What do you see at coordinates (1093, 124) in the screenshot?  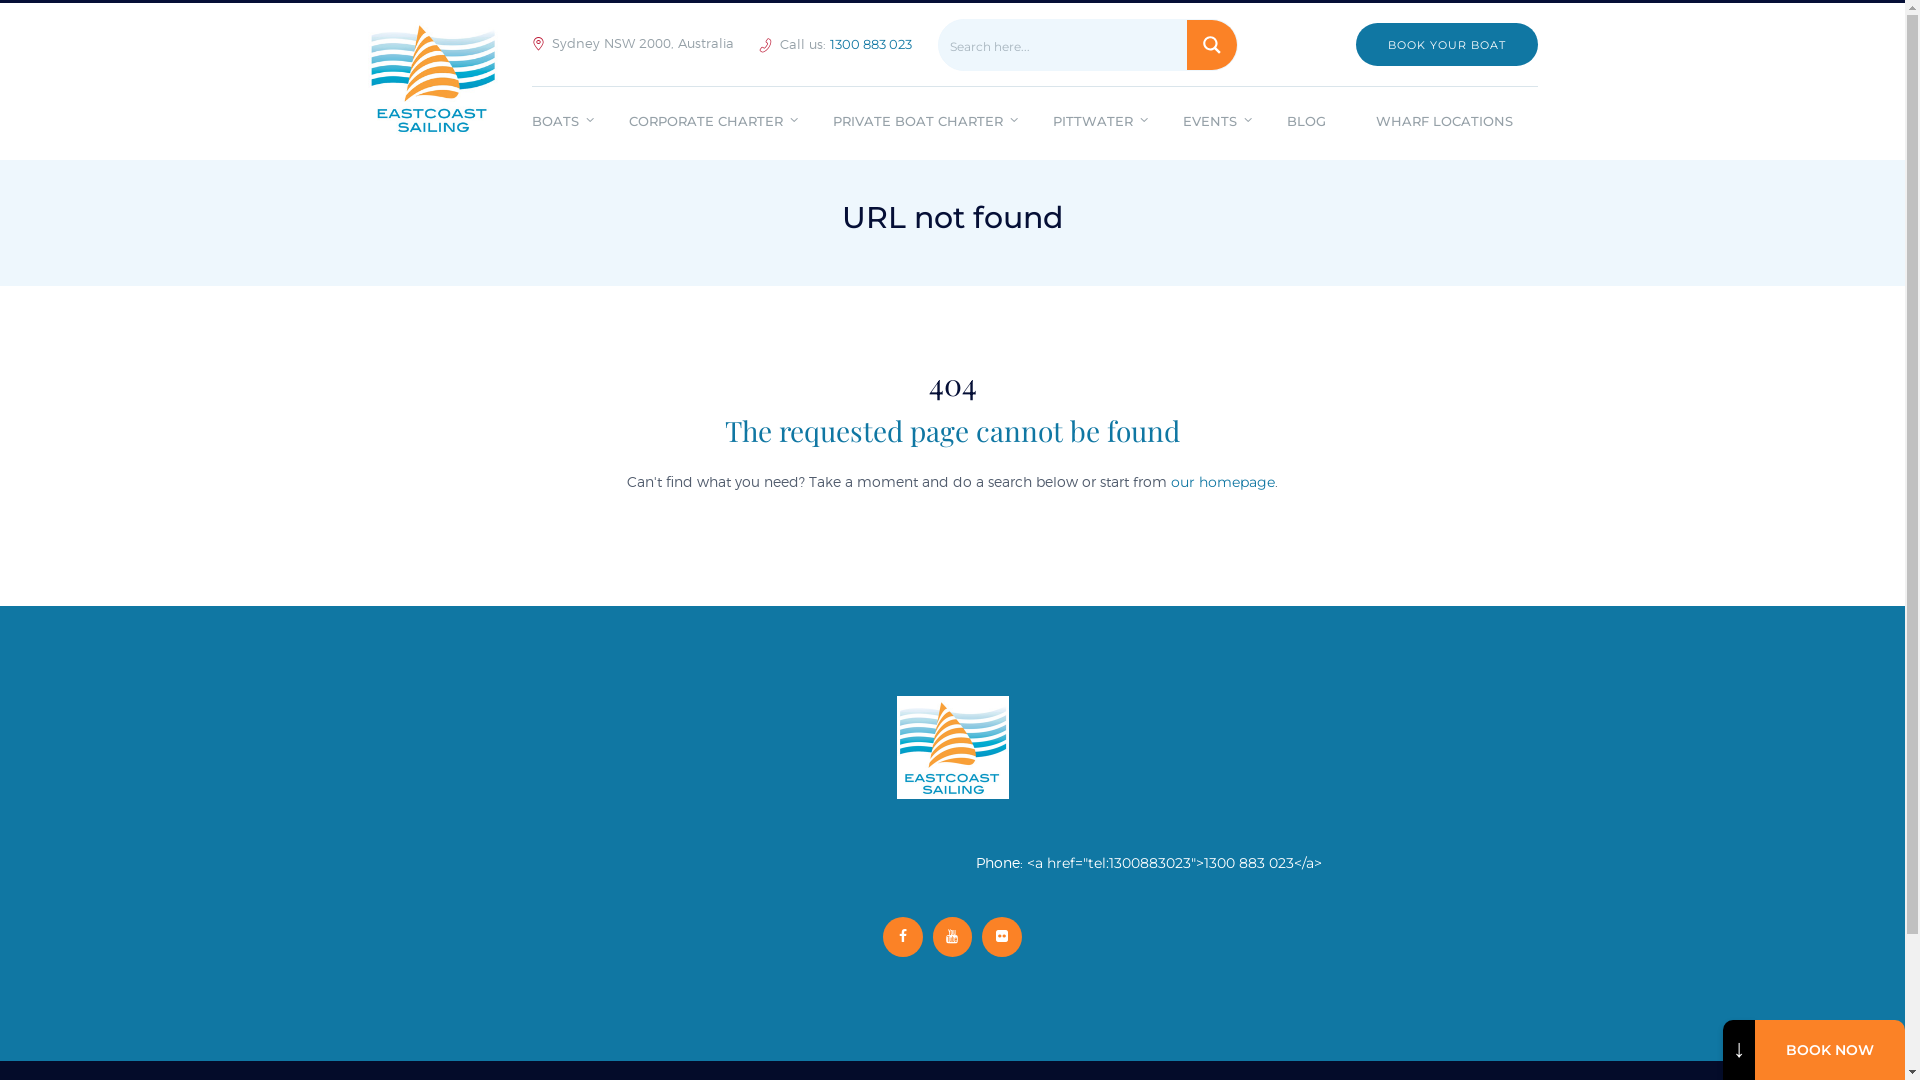 I see `PITTWATER` at bounding box center [1093, 124].